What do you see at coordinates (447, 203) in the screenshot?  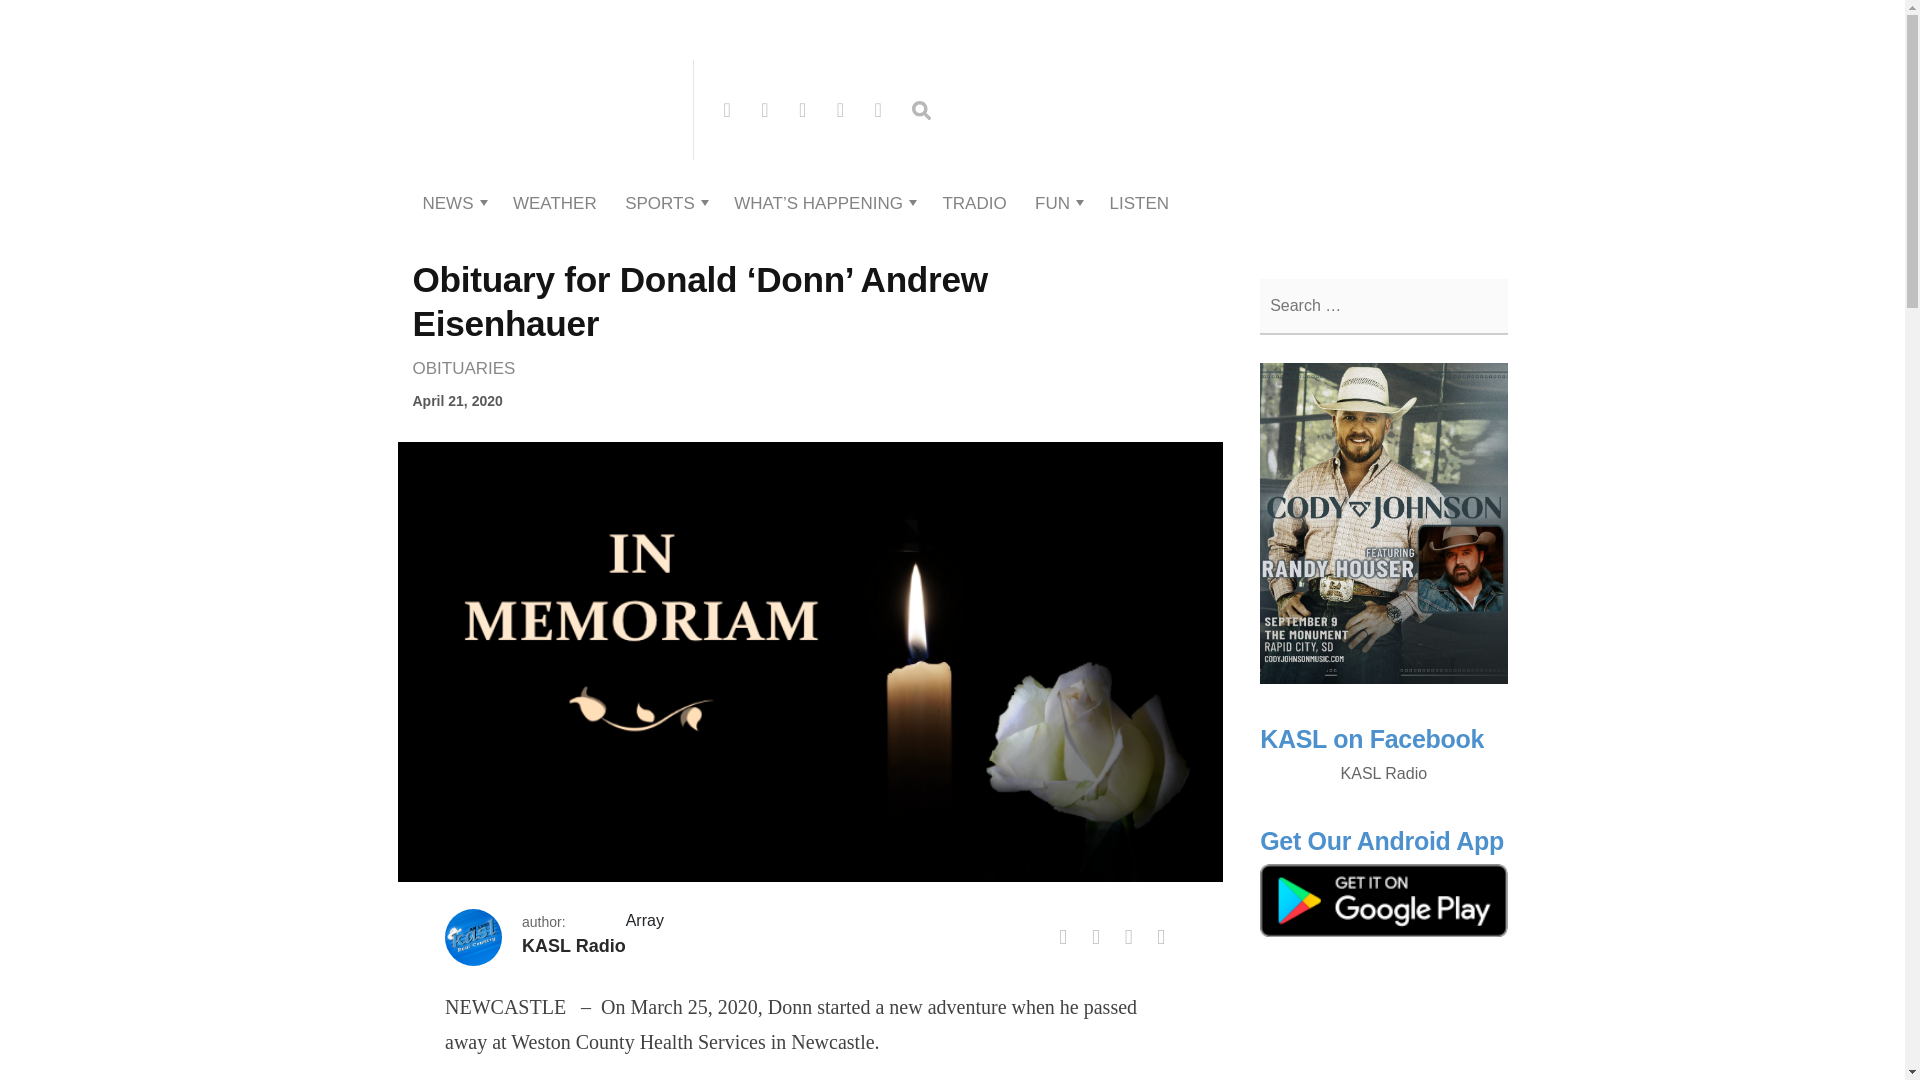 I see `NEWS` at bounding box center [447, 203].